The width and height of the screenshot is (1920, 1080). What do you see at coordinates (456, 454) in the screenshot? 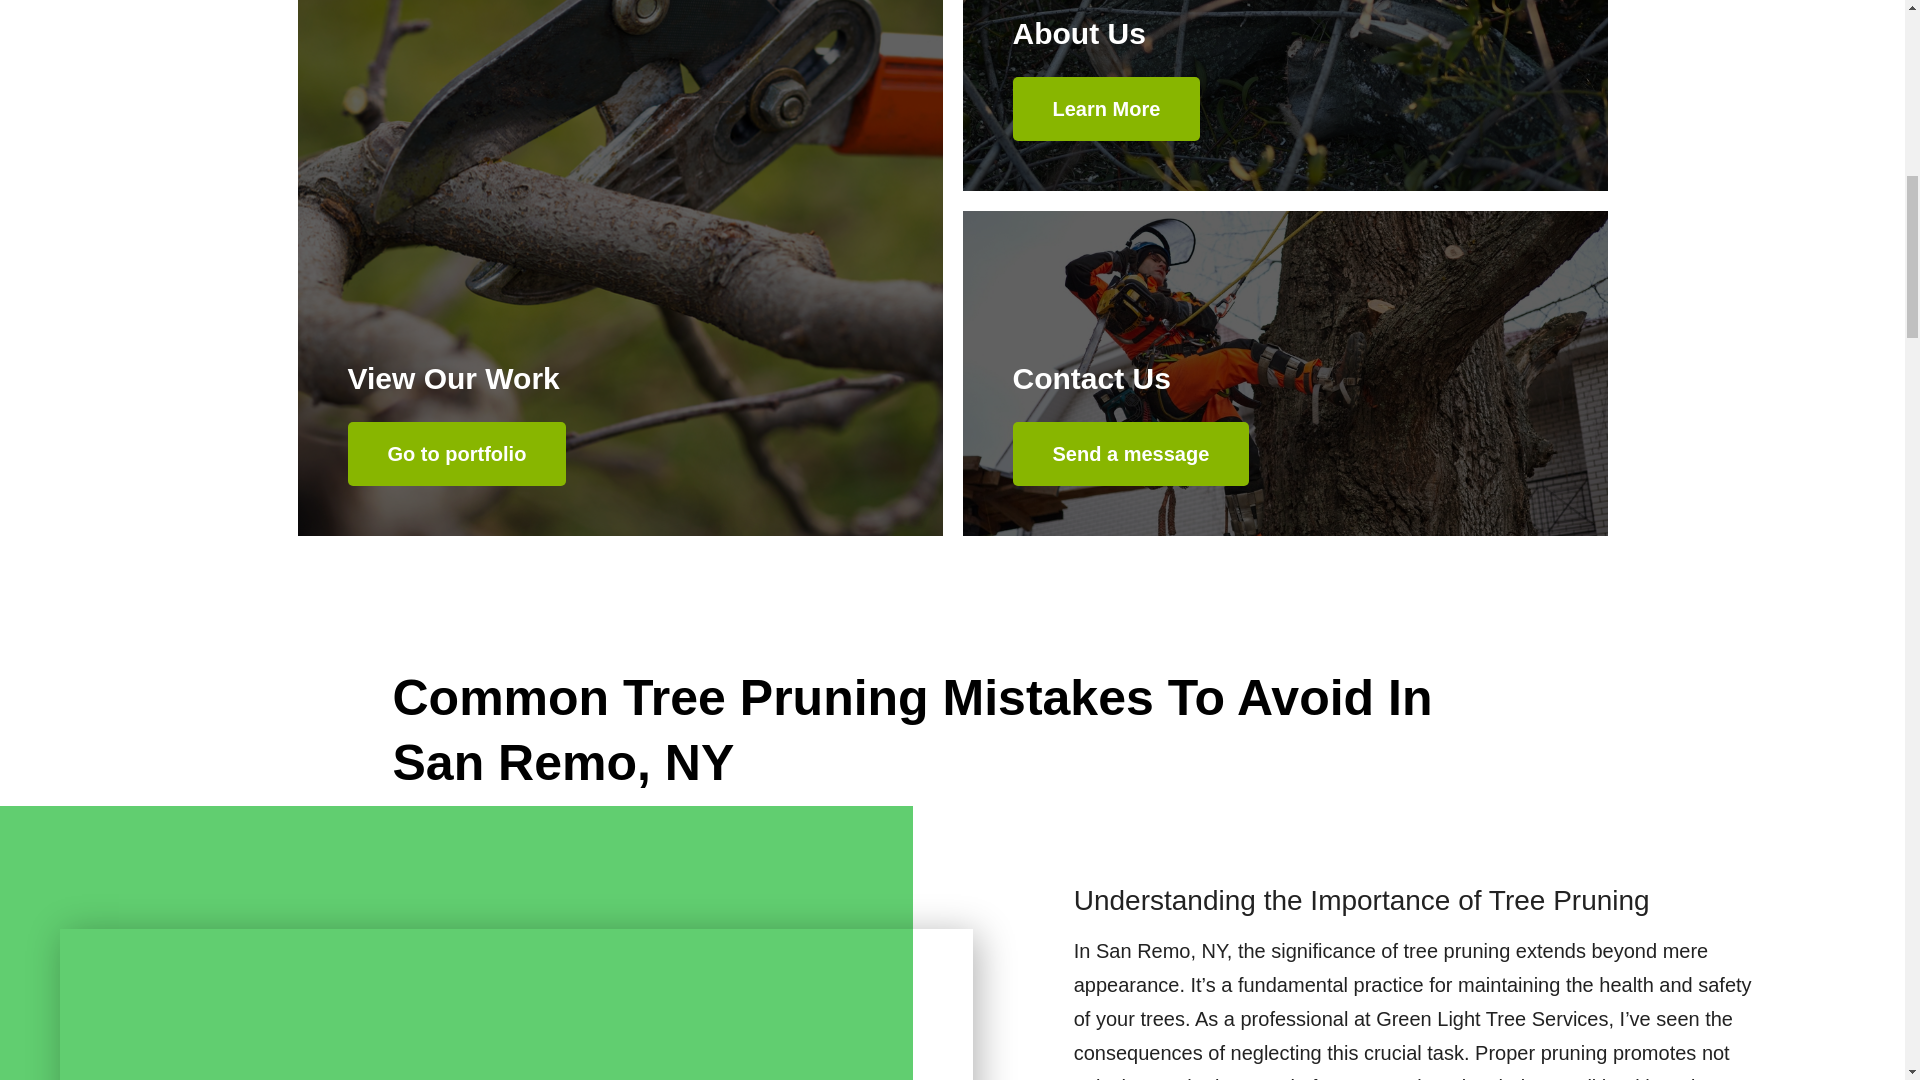
I see `Go to portfolio` at bounding box center [456, 454].